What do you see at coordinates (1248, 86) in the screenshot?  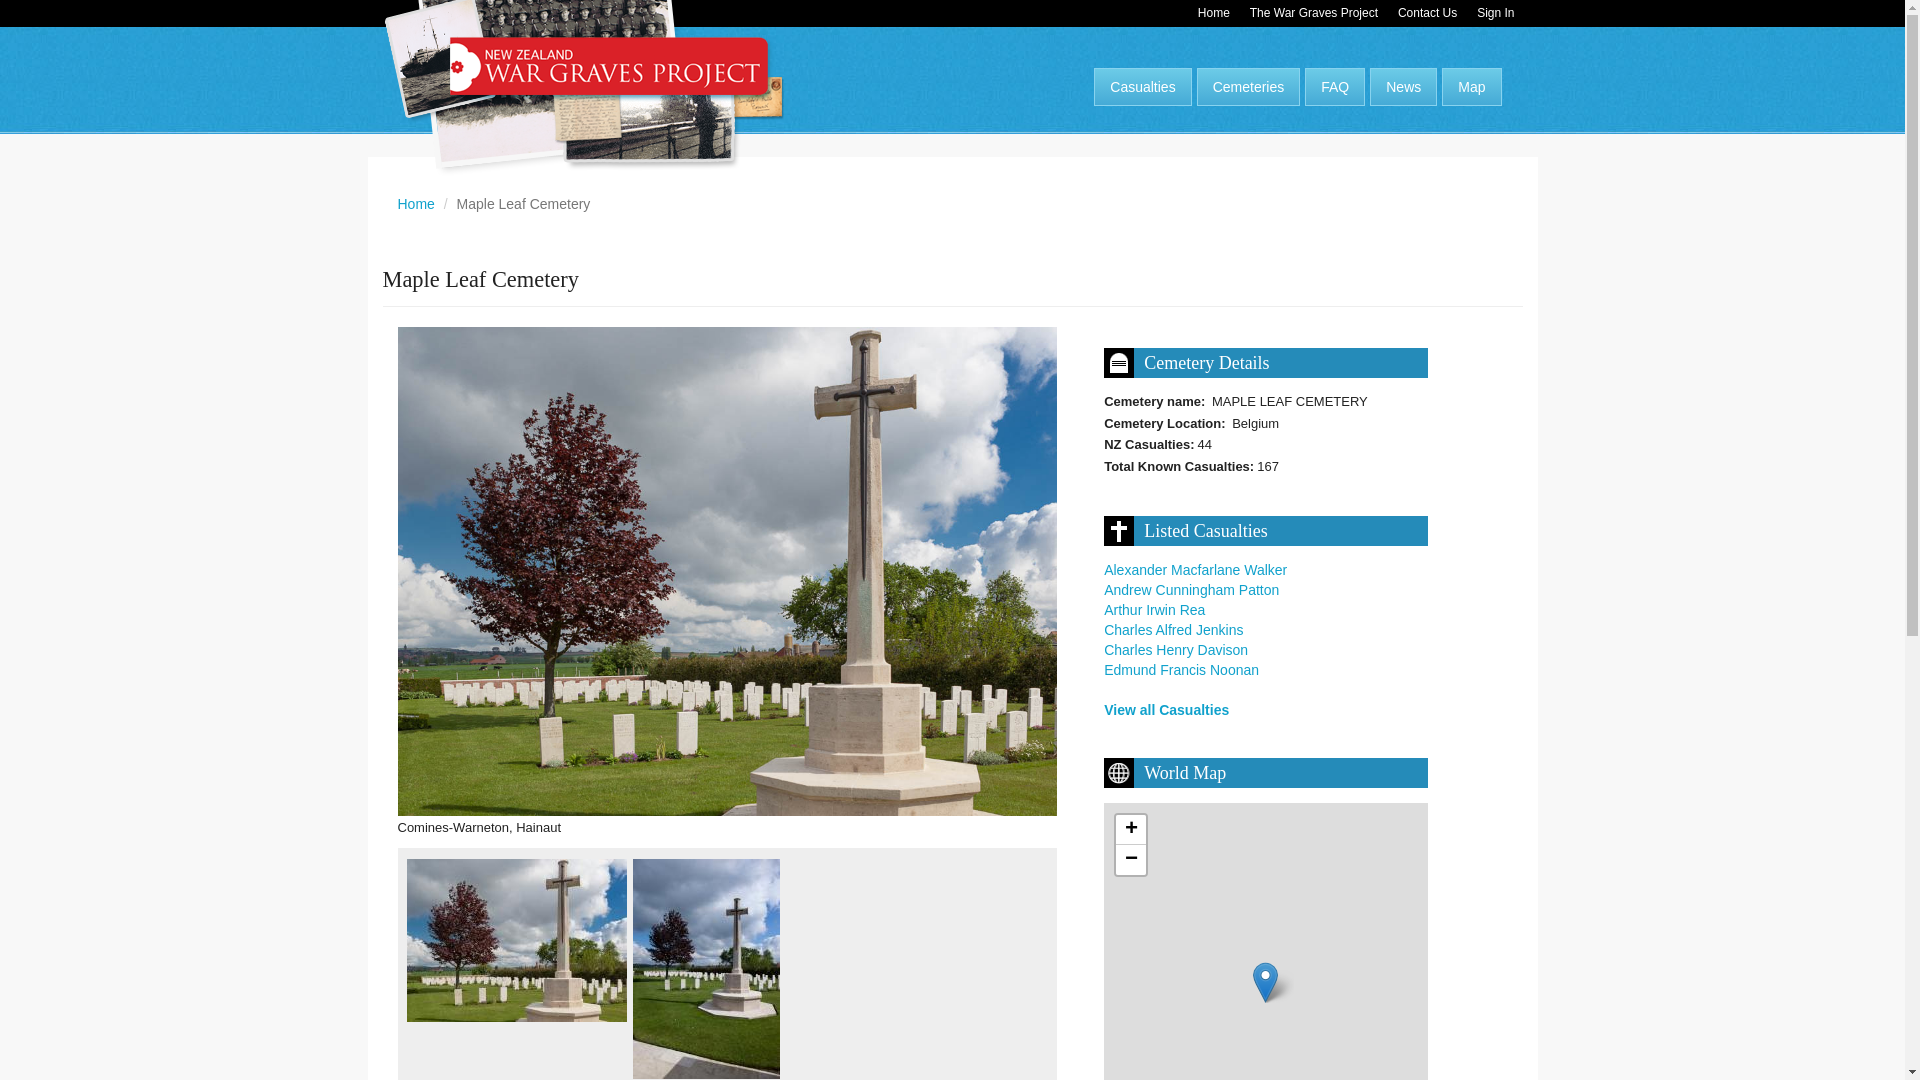 I see `Cemeteries` at bounding box center [1248, 86].